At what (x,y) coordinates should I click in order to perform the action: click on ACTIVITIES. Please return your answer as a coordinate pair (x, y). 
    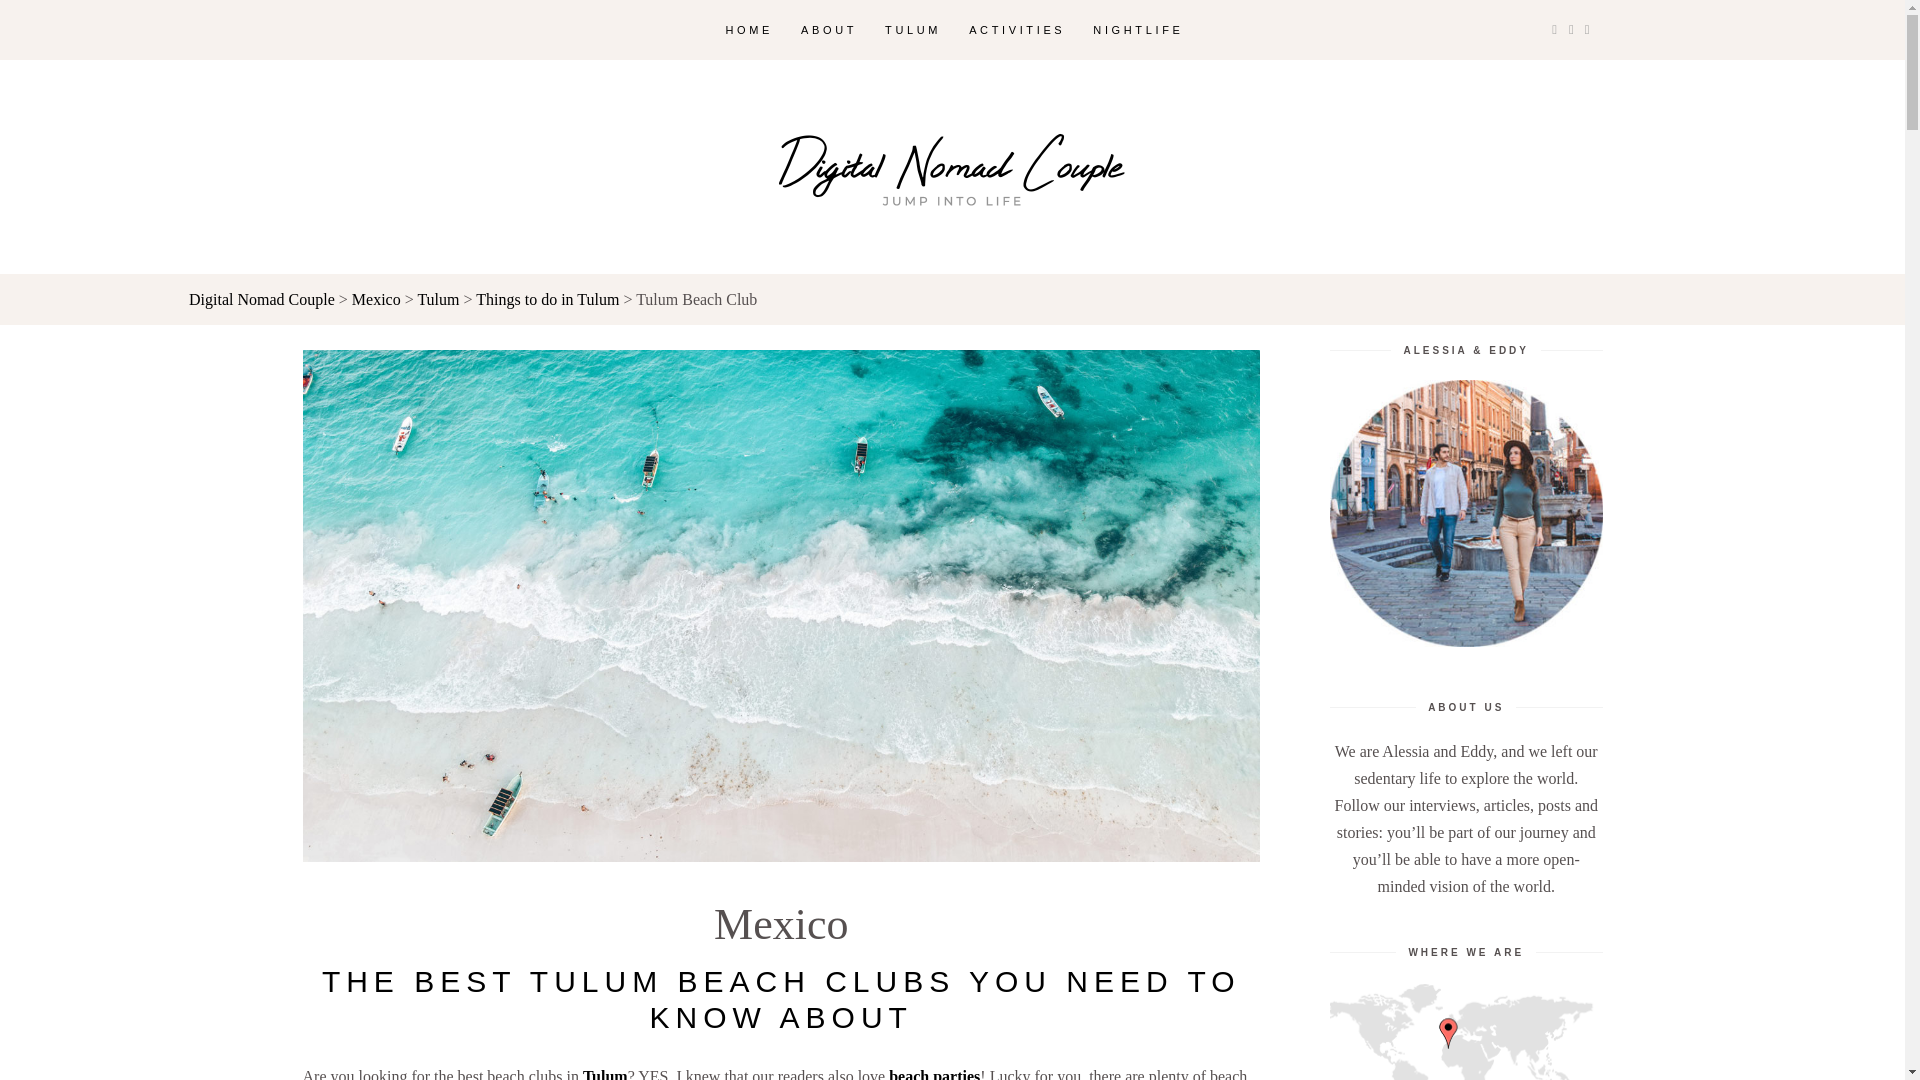
    Looking at the image, I should click on (1016, 30).